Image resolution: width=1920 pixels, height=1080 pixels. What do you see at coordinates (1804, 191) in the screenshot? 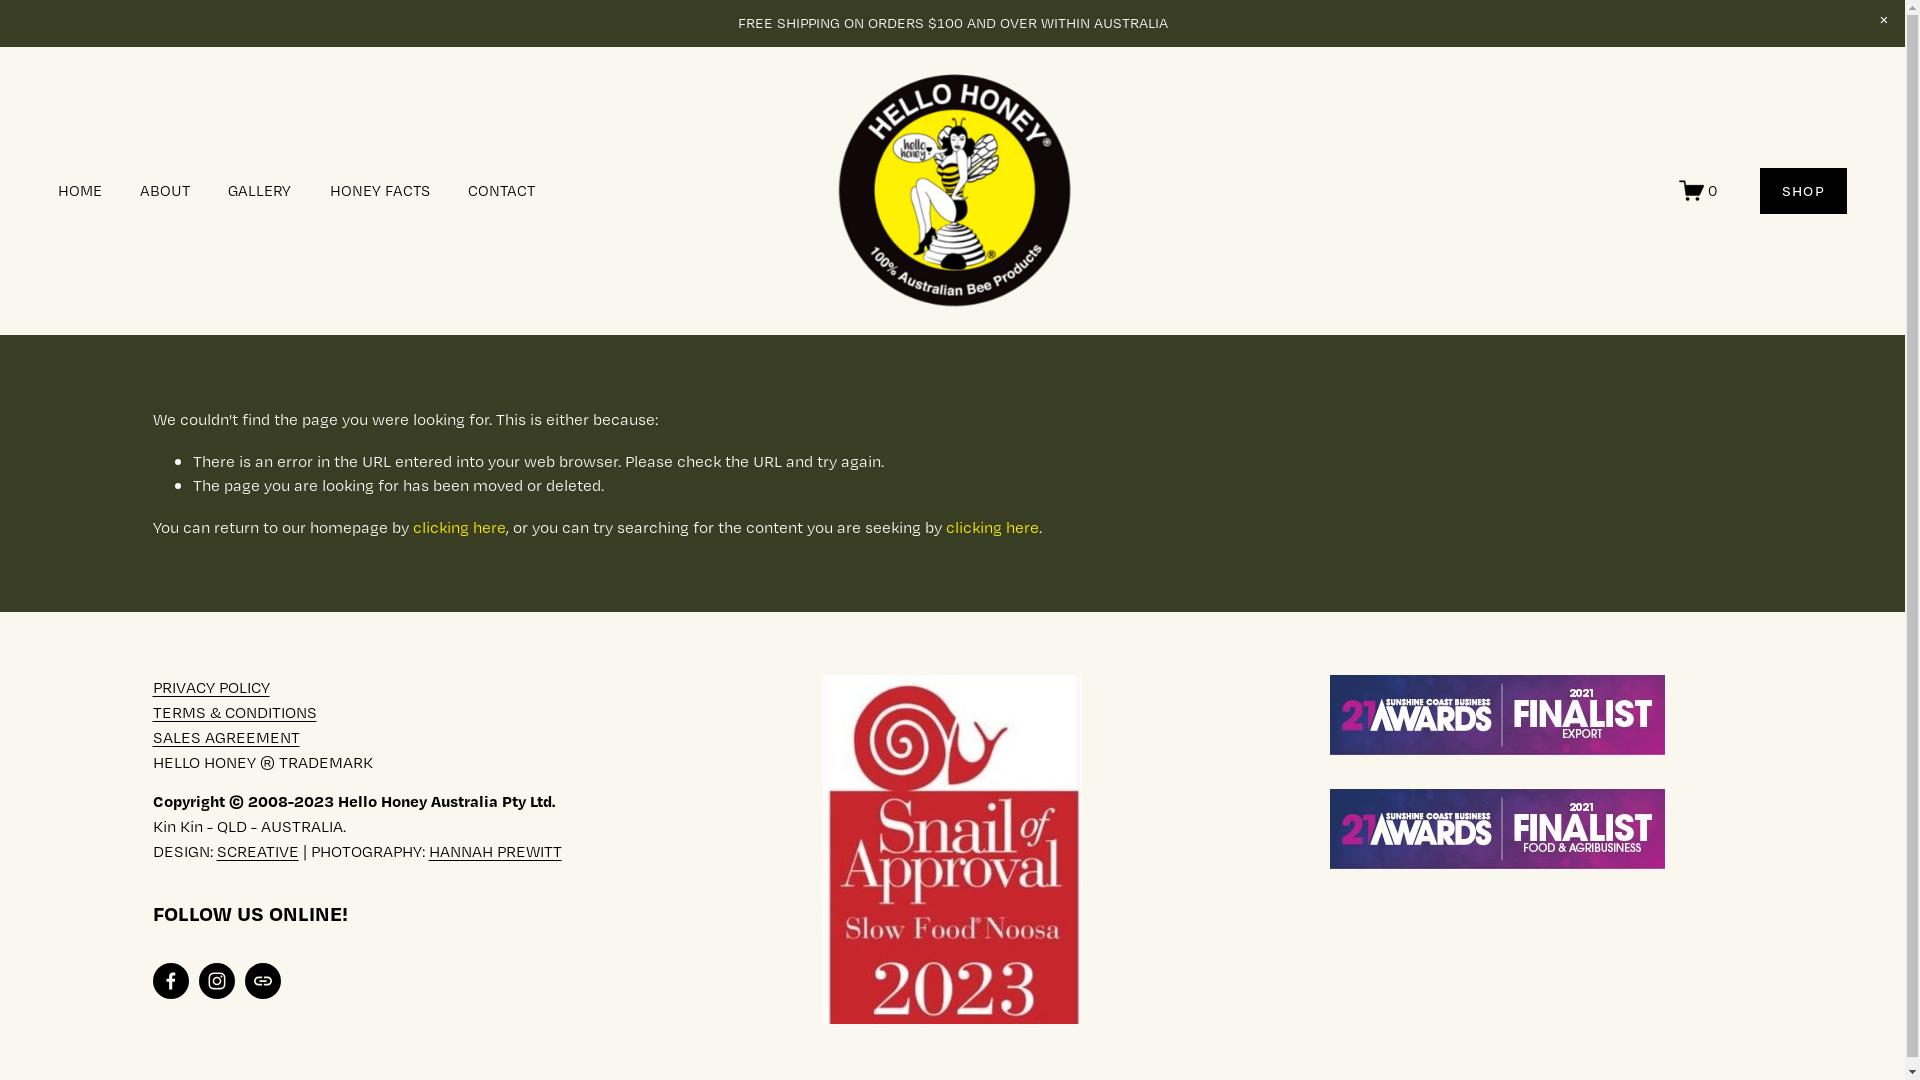
I see `SHOP` at bounding box center [1804, 191].